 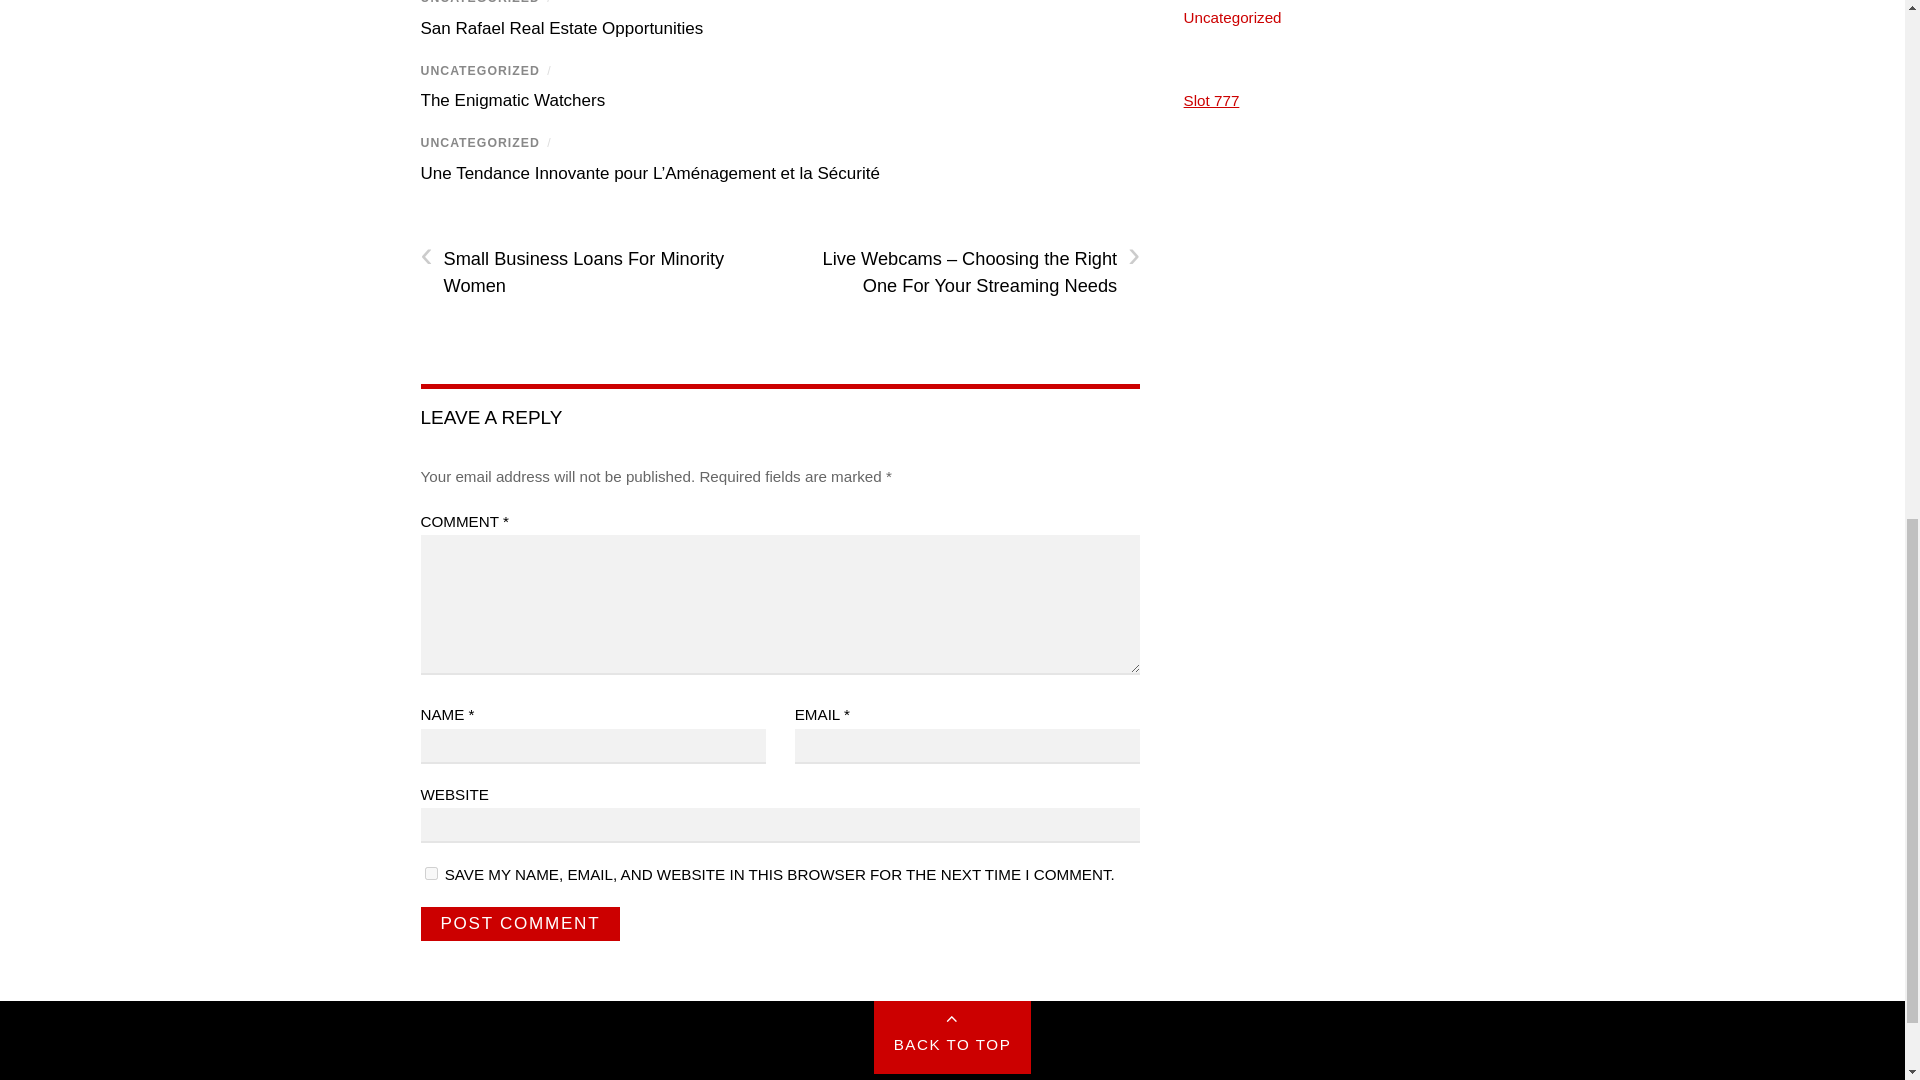 I want to click on UNCATEGORIZED, so click(x=480, y=70).